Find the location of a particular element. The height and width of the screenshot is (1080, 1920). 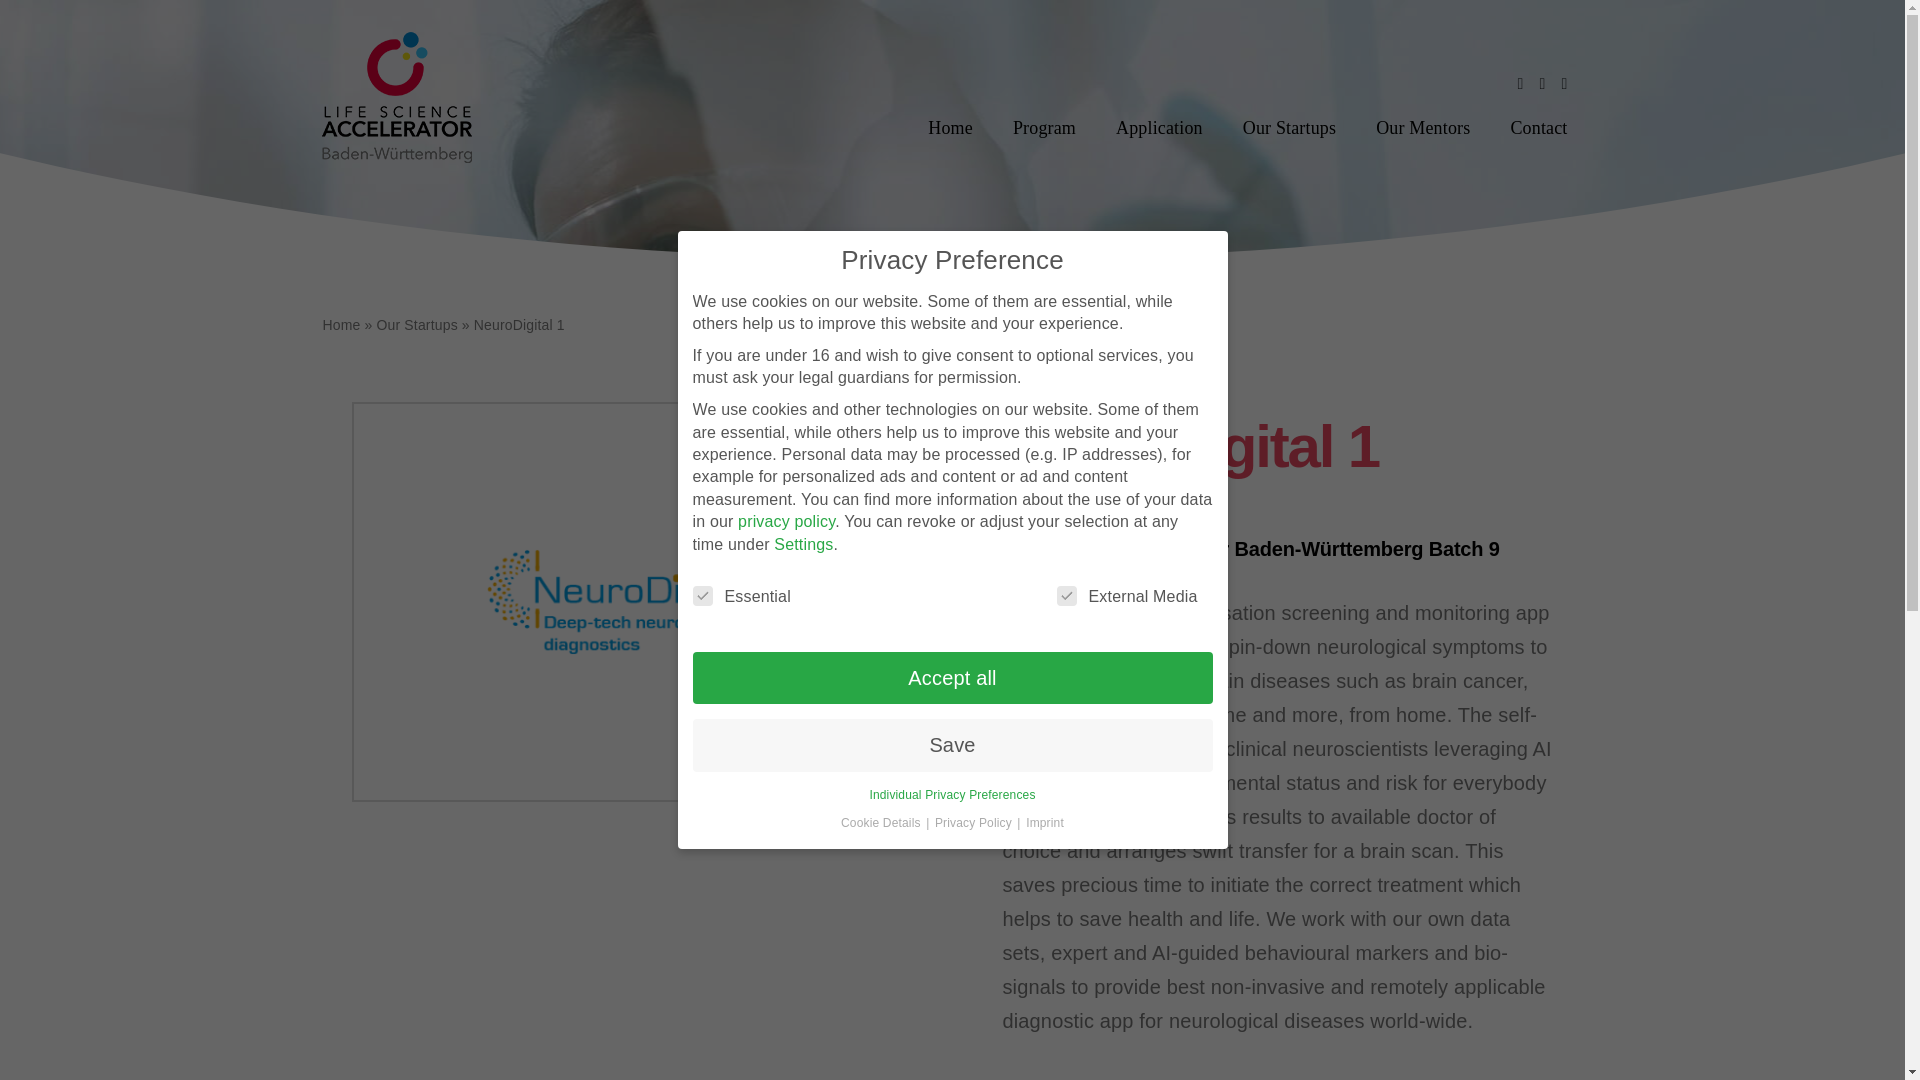

Cookie Details is located at coordinates (882, 823).